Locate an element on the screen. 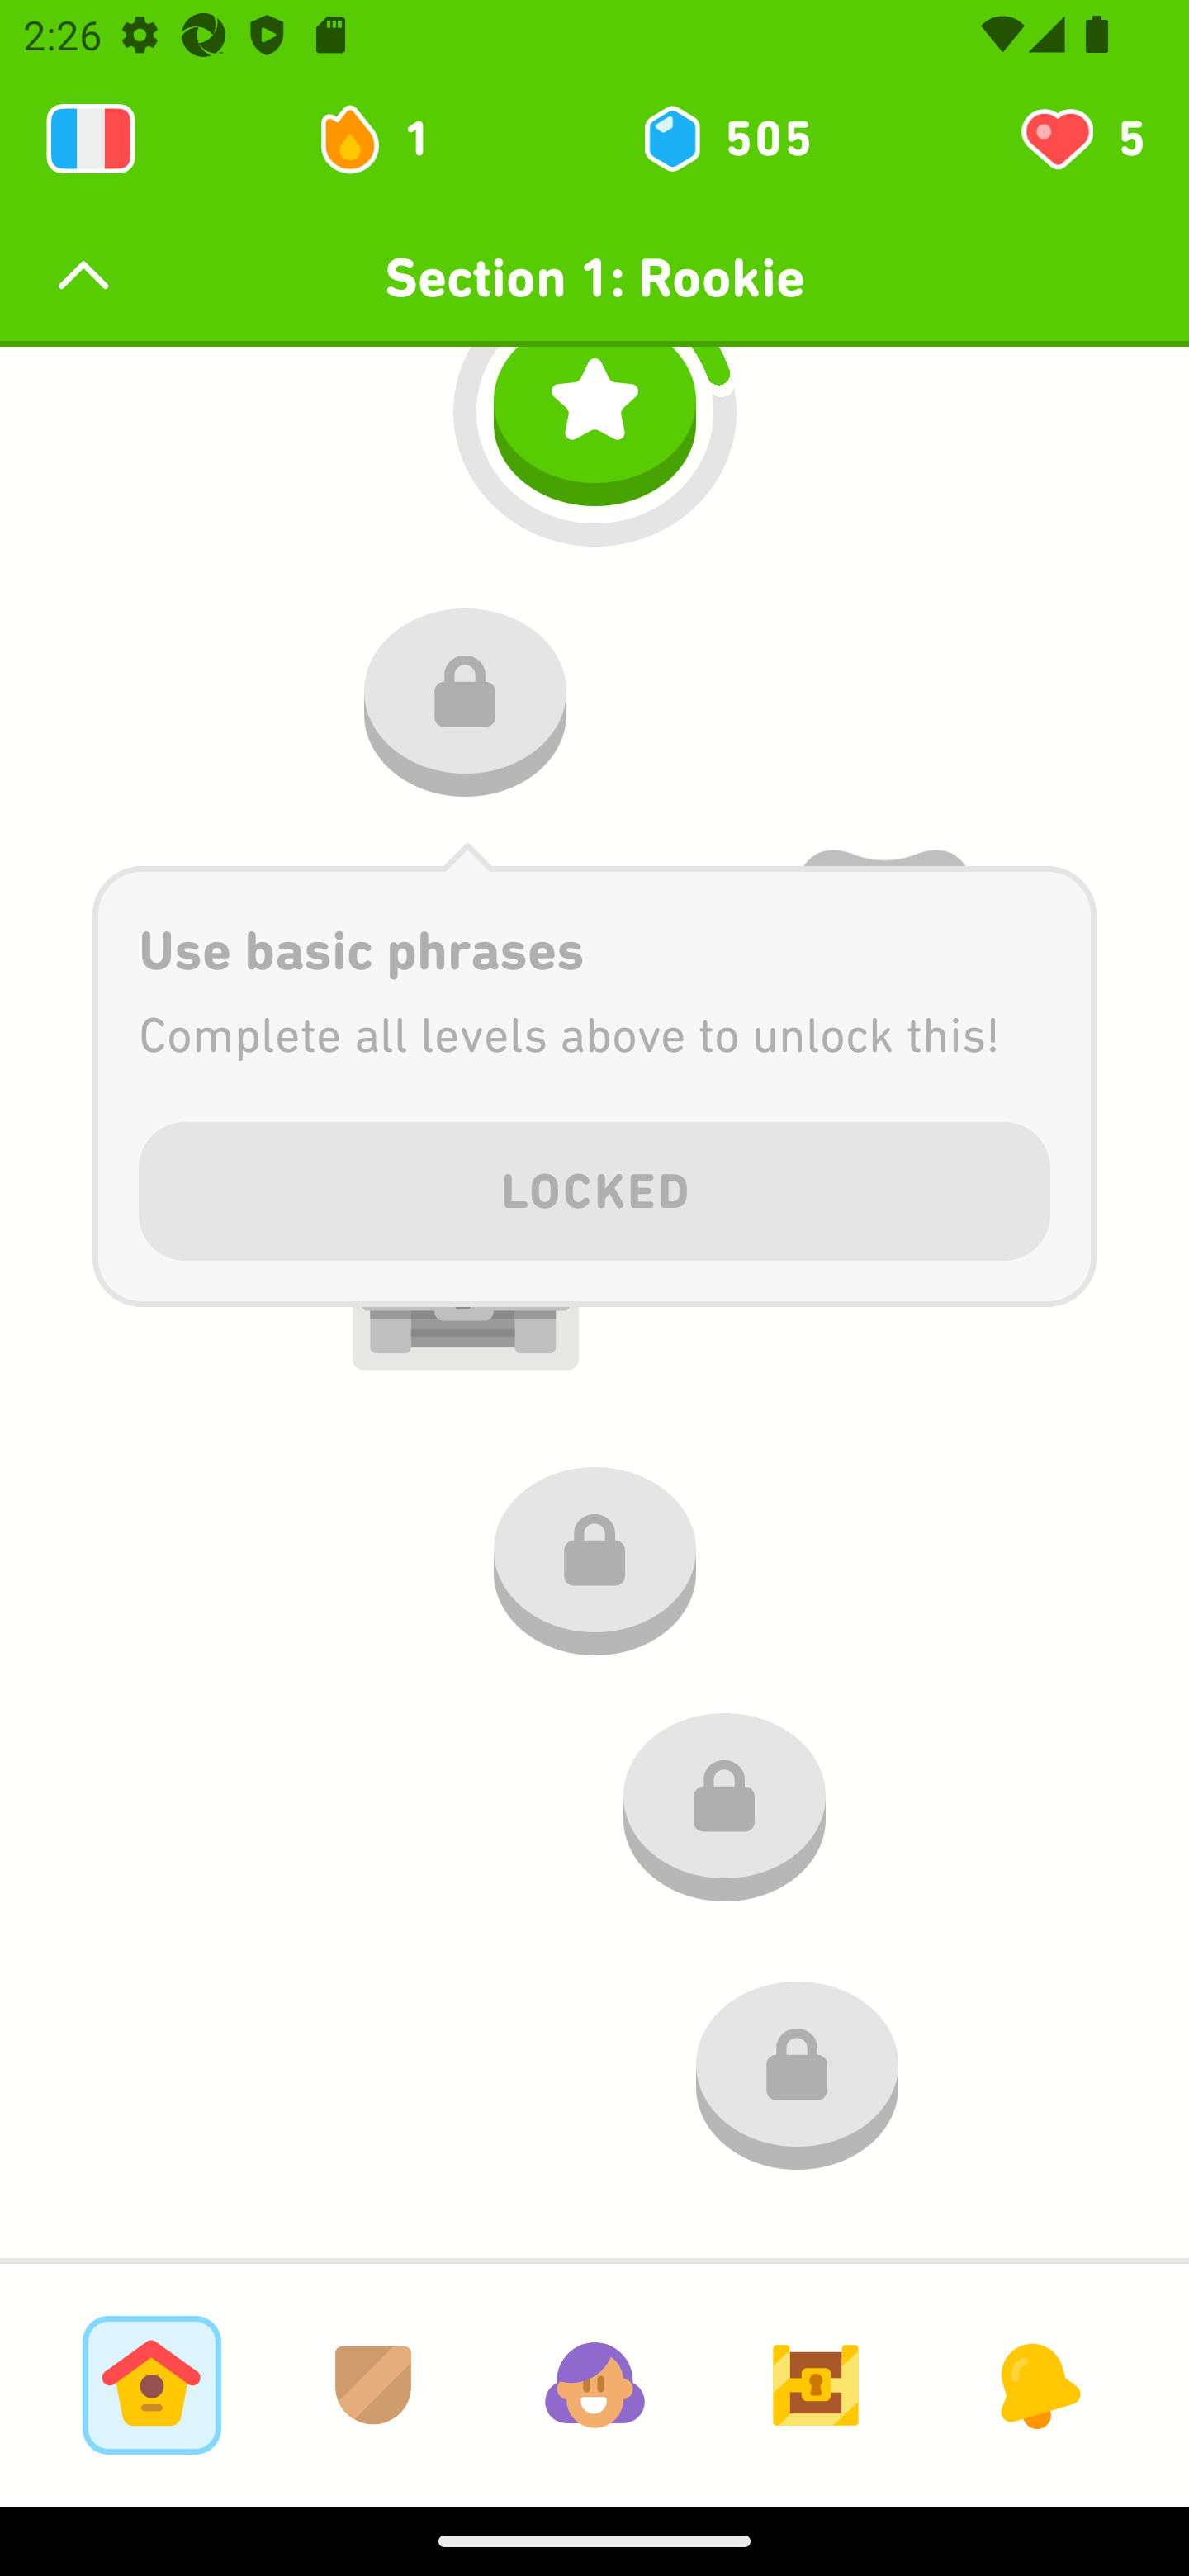 Image resolution: width=1189 pixels, height=2576 pixels. Profile Tab is located at coordinates (594, 2384).